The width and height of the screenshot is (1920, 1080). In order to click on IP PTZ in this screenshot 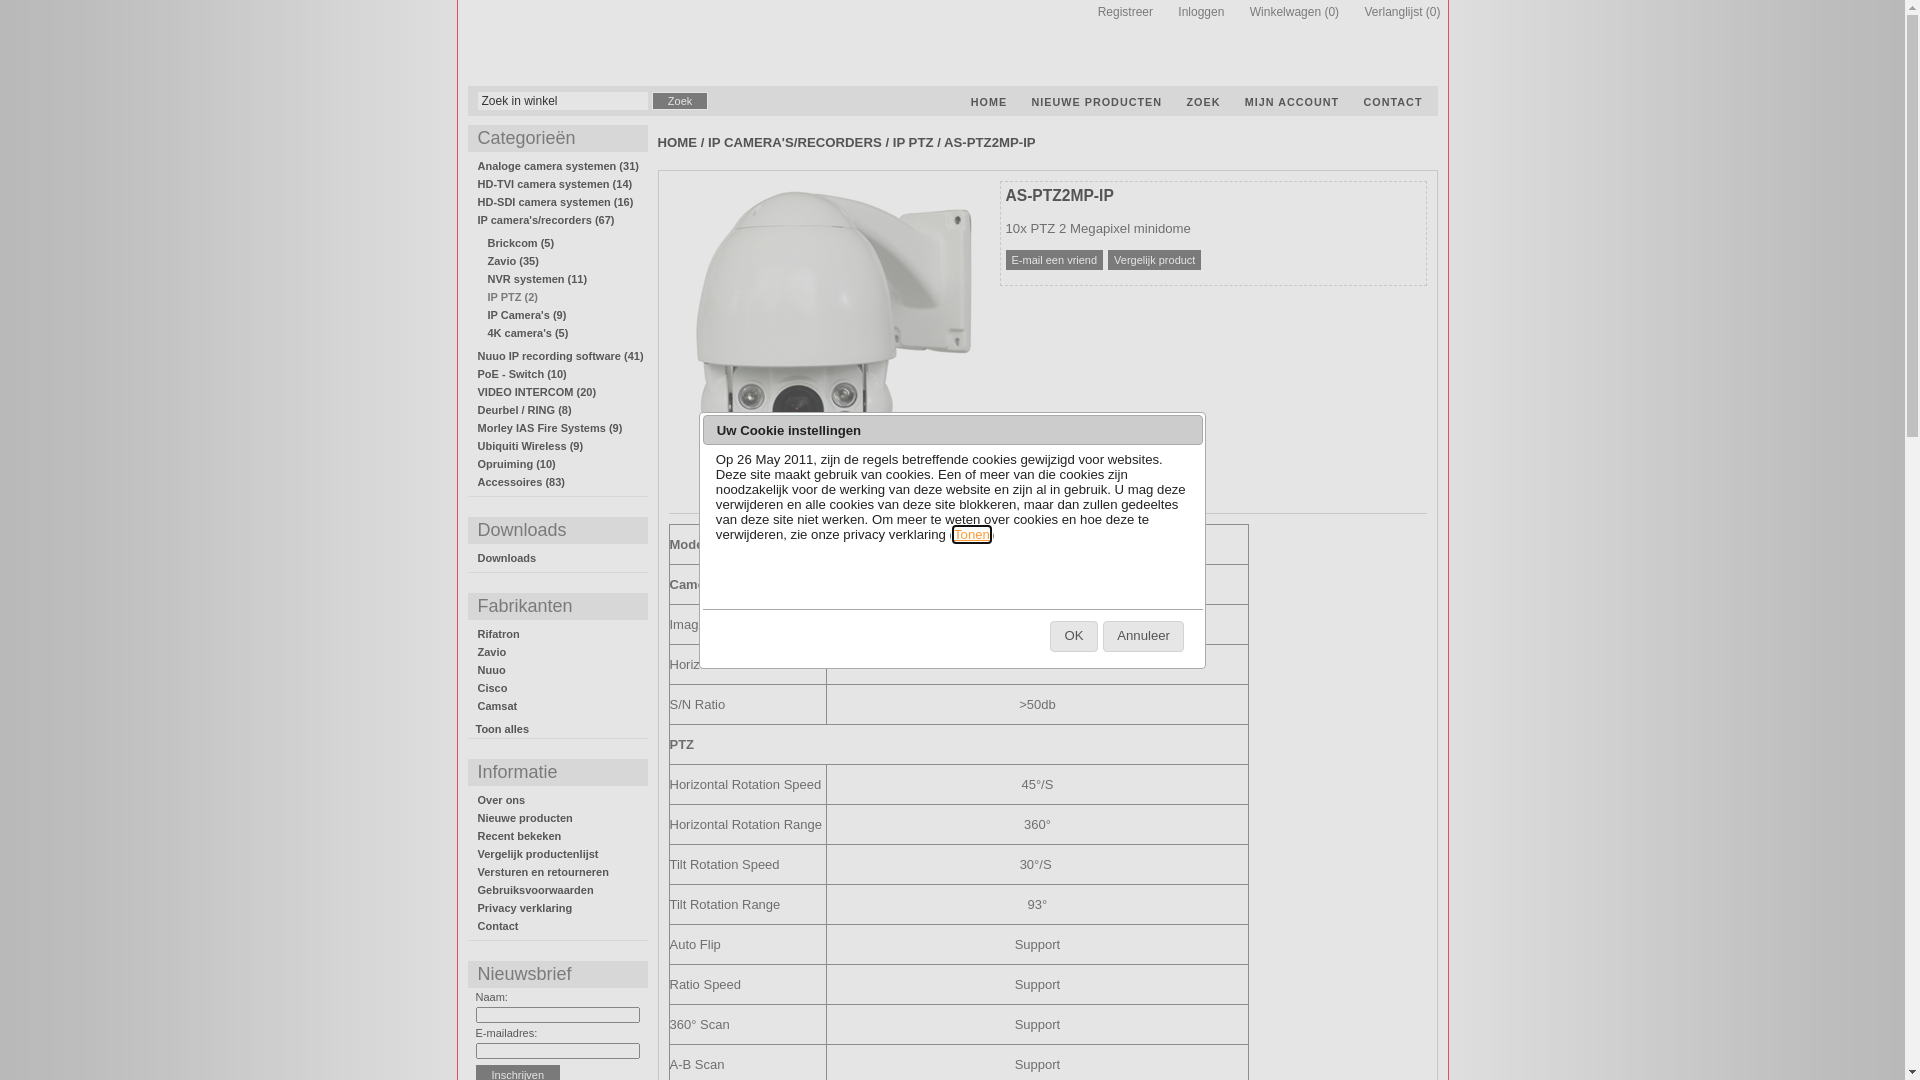, I will do `click(914, 142)`.